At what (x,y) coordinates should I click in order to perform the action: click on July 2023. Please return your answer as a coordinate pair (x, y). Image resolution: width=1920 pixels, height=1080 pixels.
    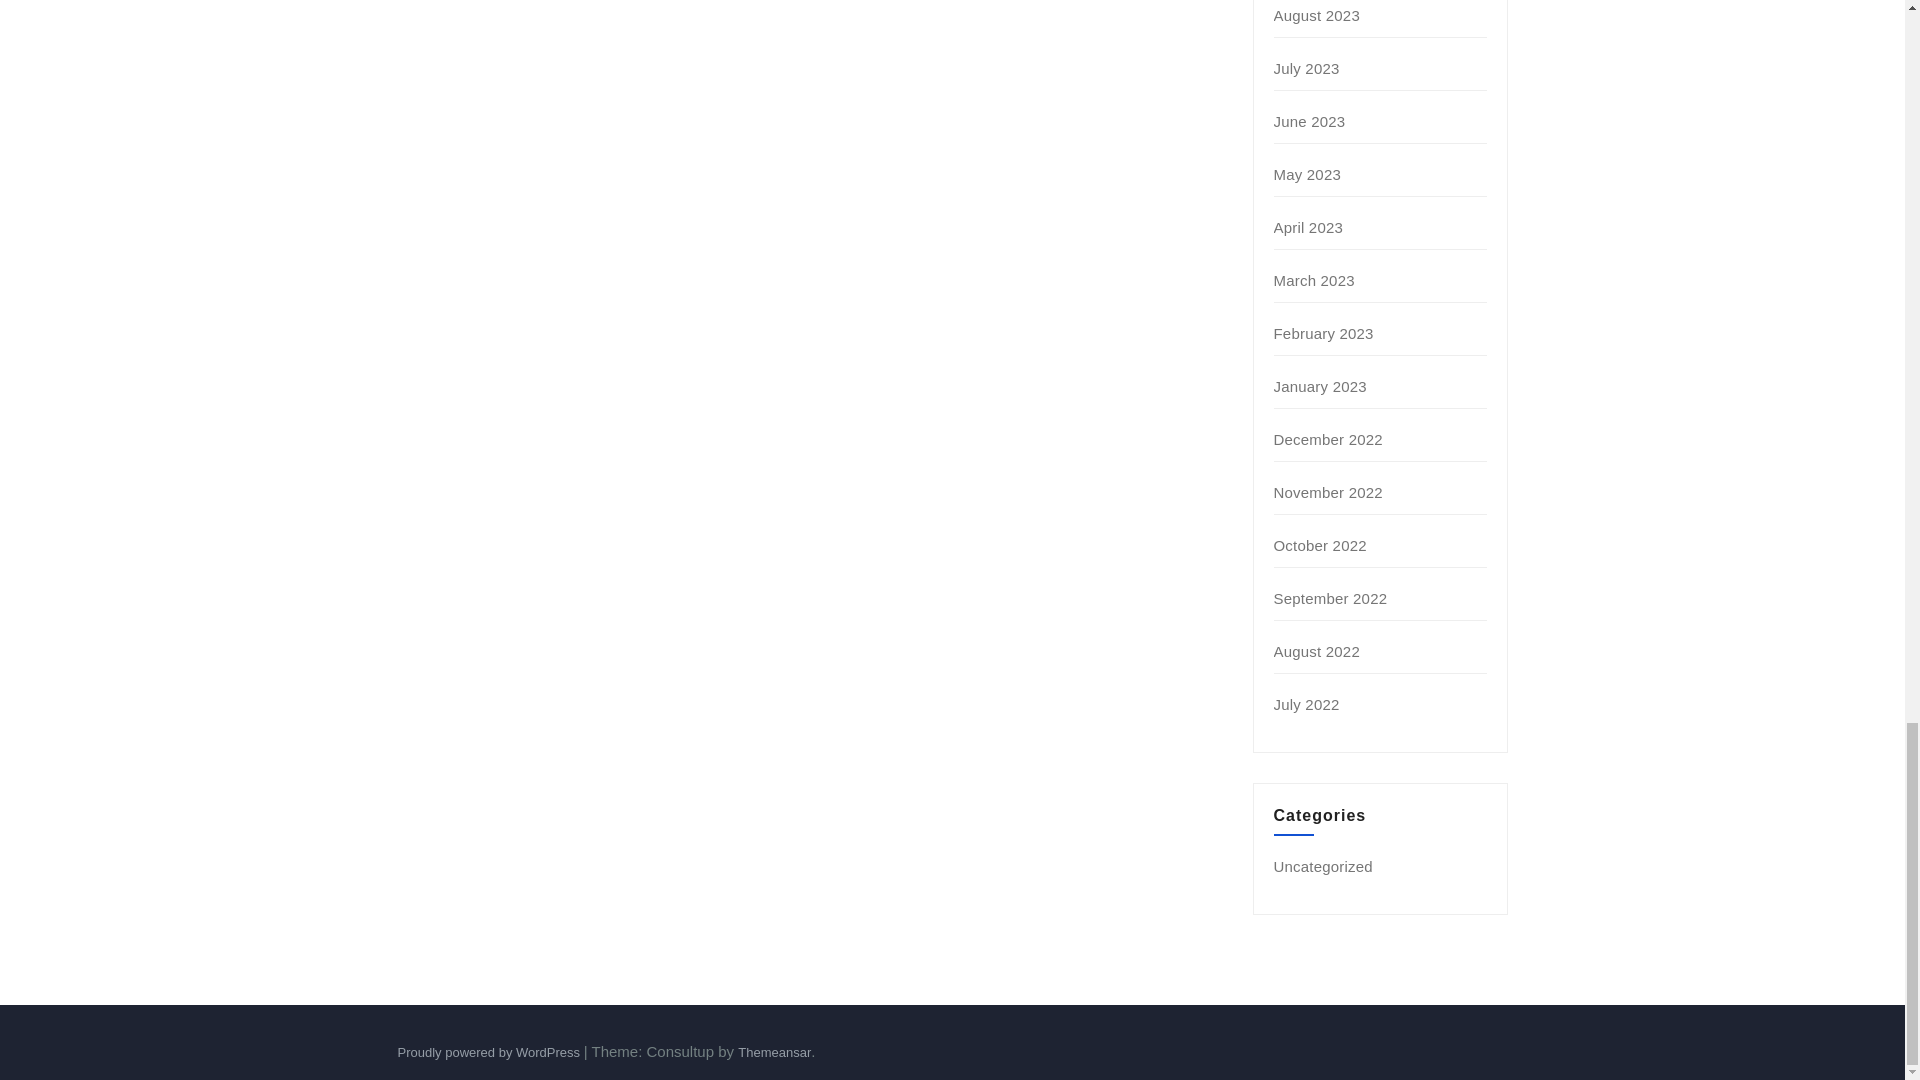
    Looking at the image, I should click on (1307, 68).